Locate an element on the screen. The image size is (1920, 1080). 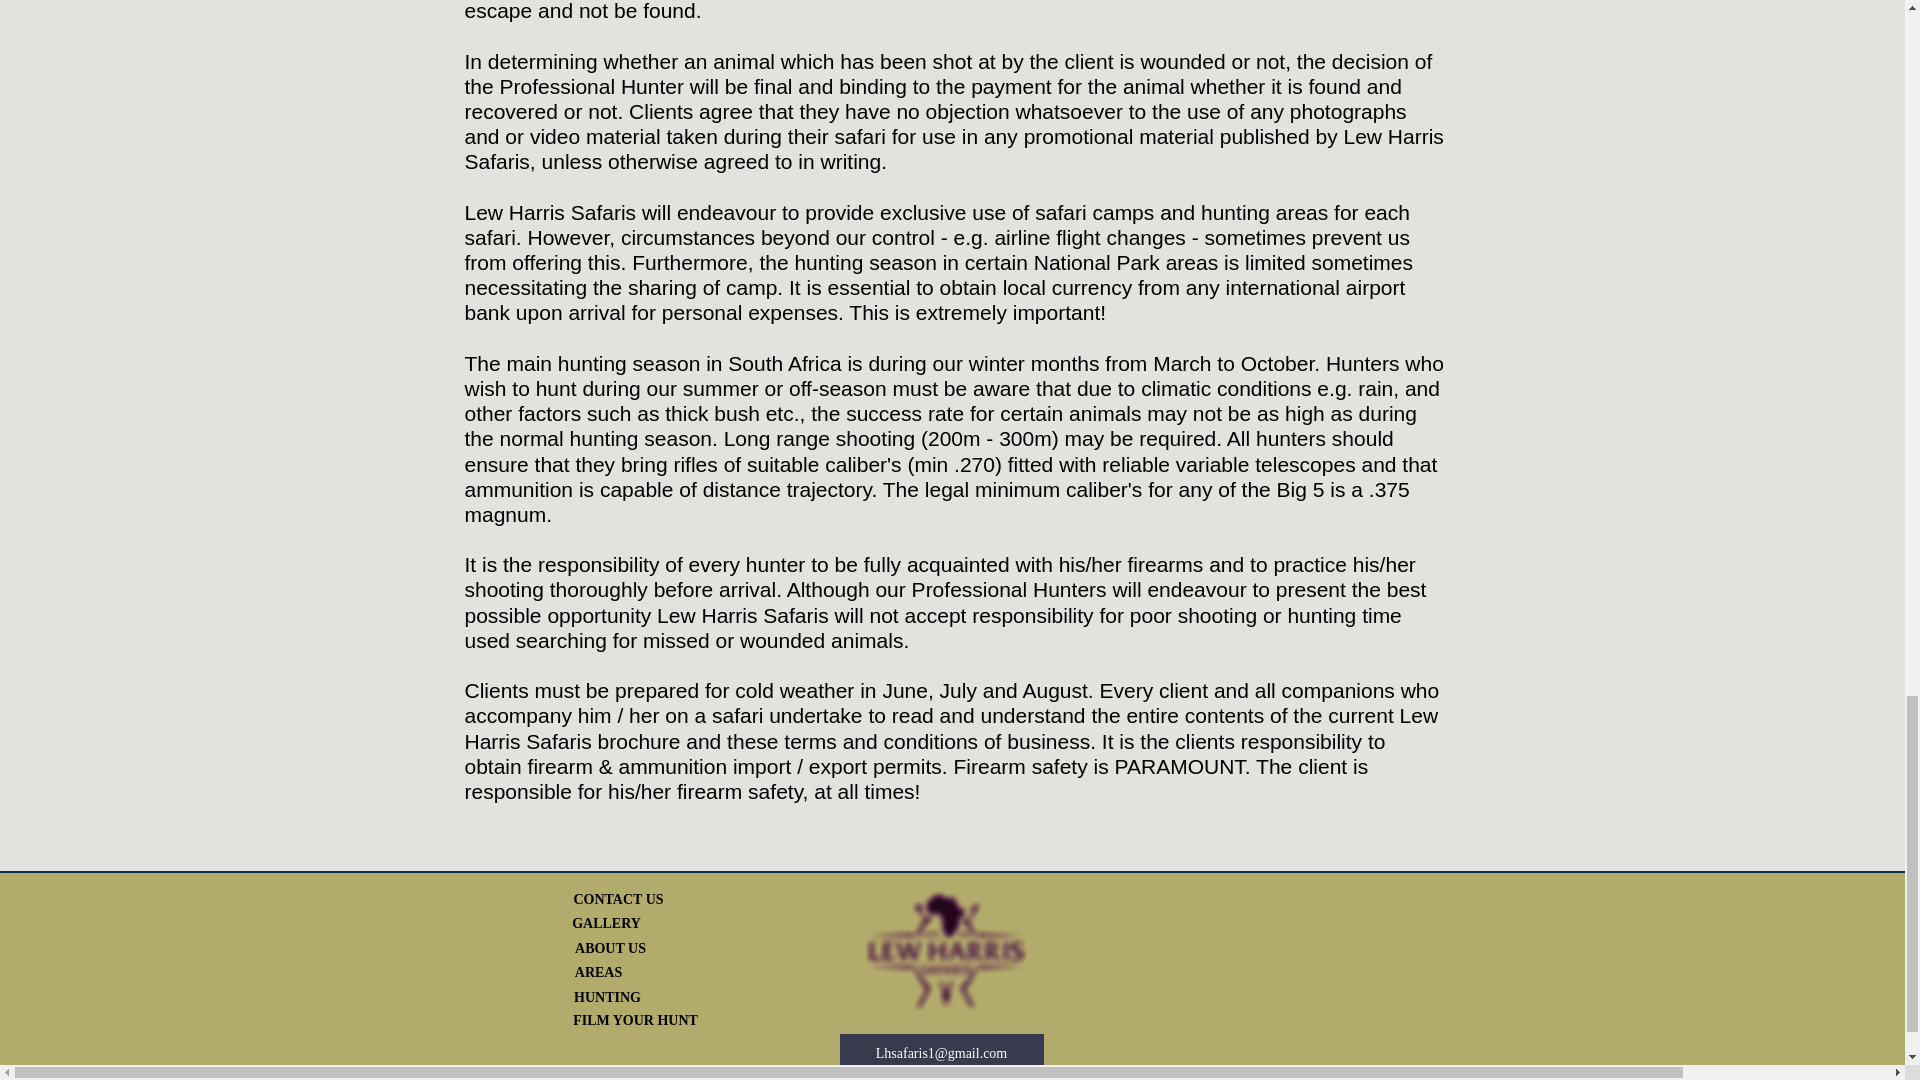
AREAS is located at coordinates (599, 972).